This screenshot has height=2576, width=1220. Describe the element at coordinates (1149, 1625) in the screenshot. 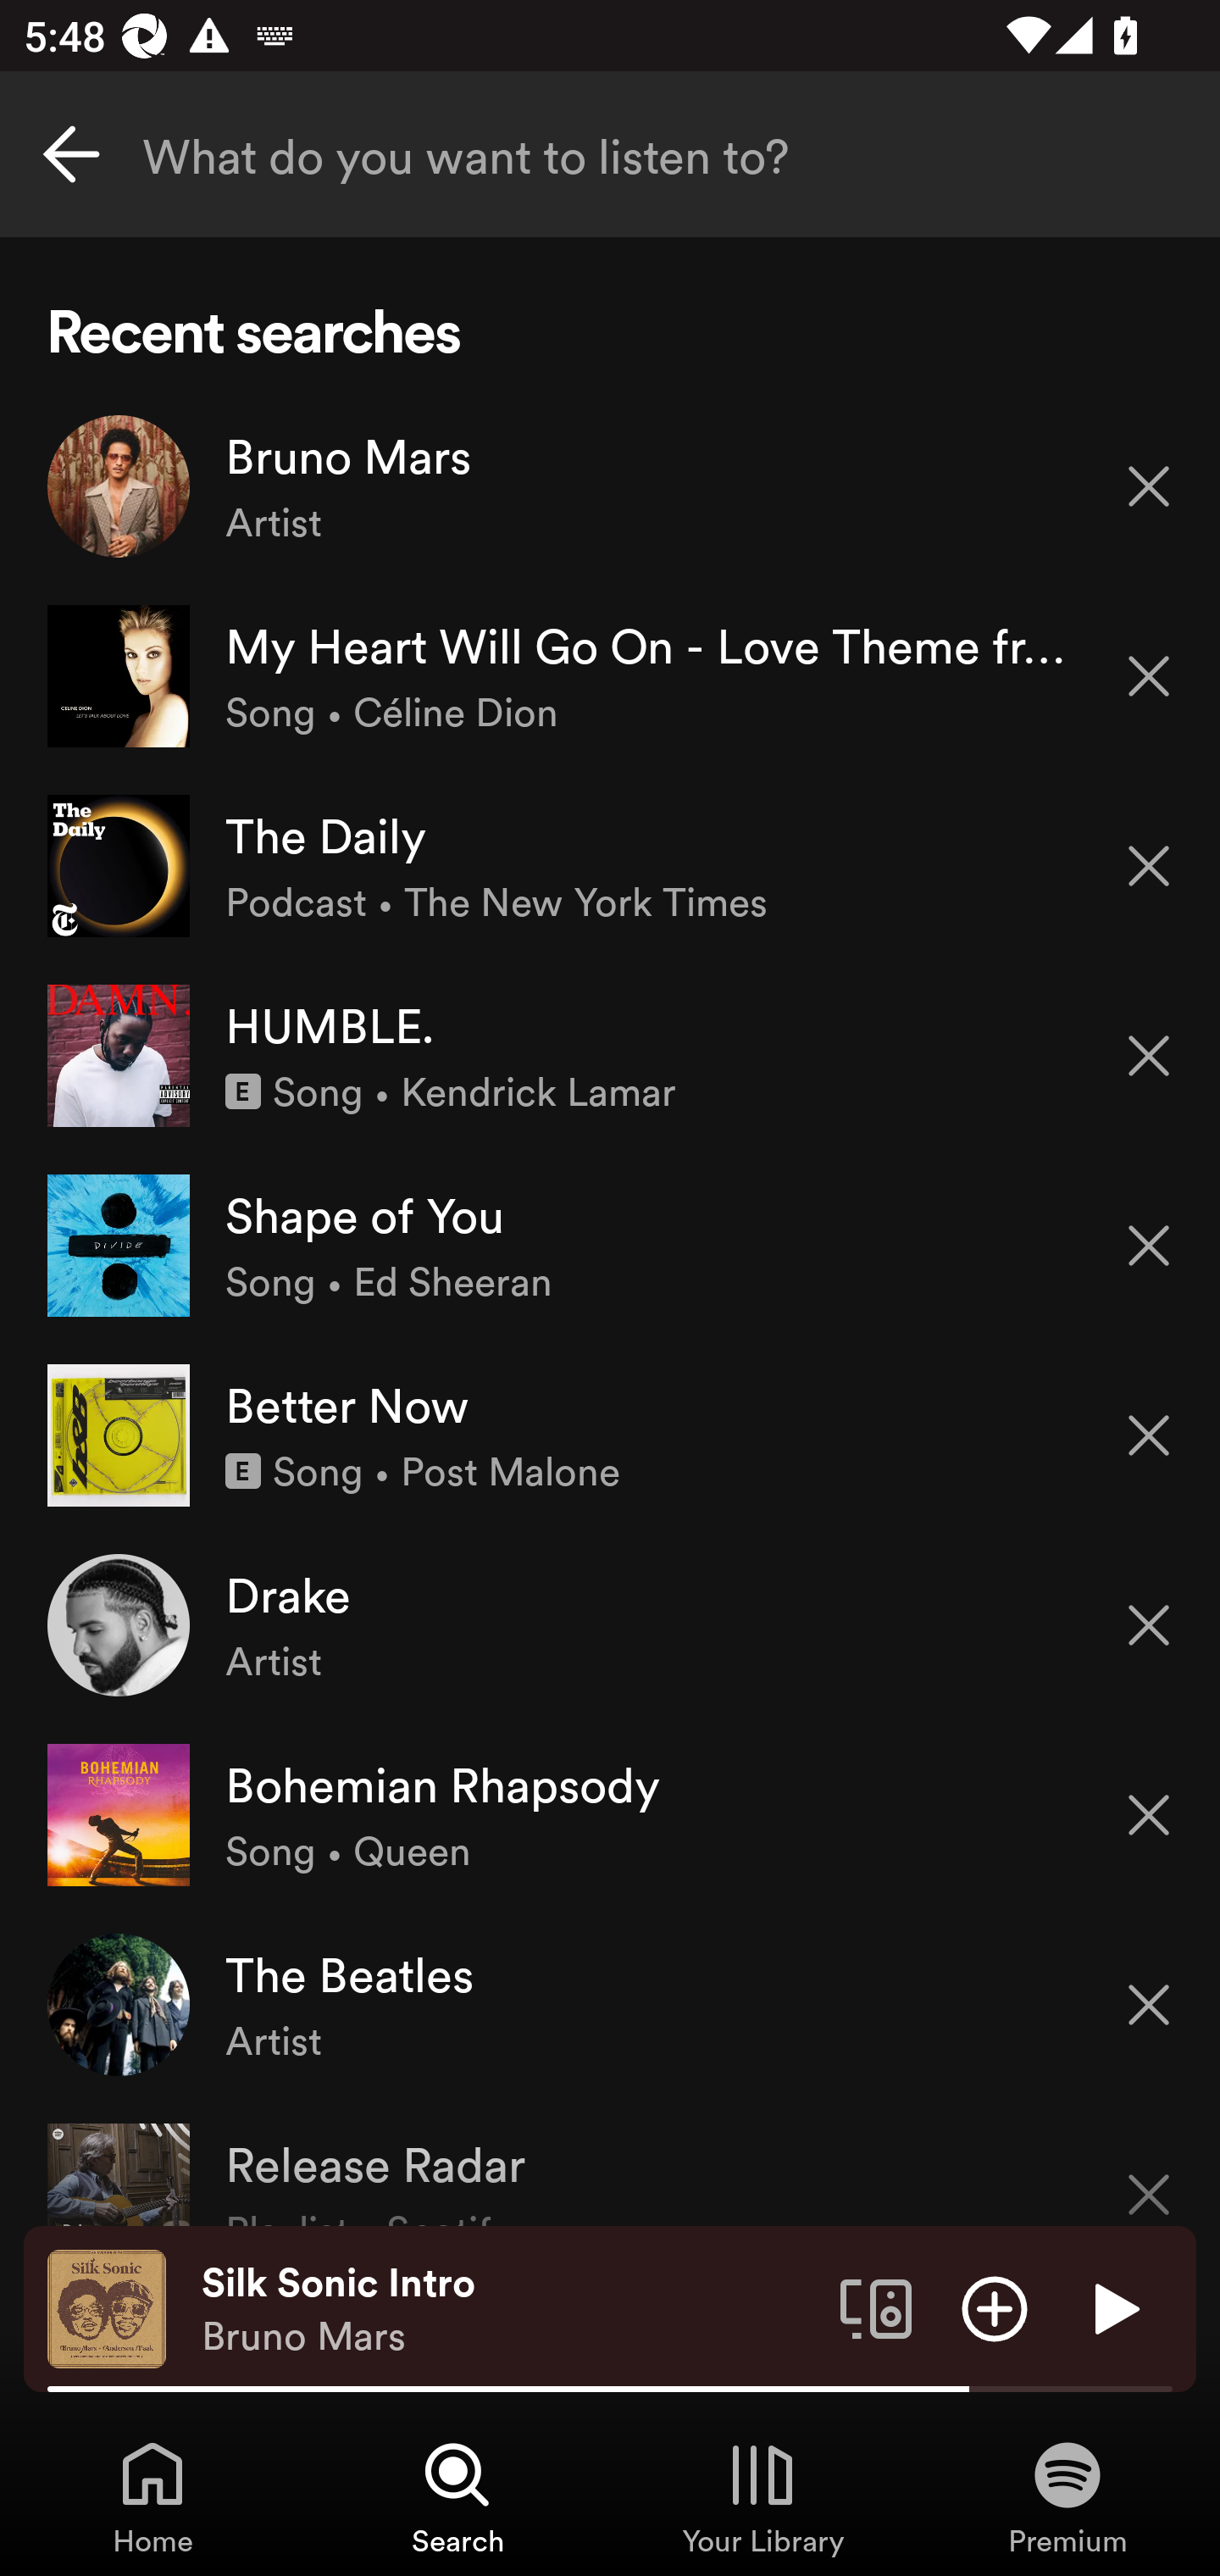

I see `Remove` at that location.